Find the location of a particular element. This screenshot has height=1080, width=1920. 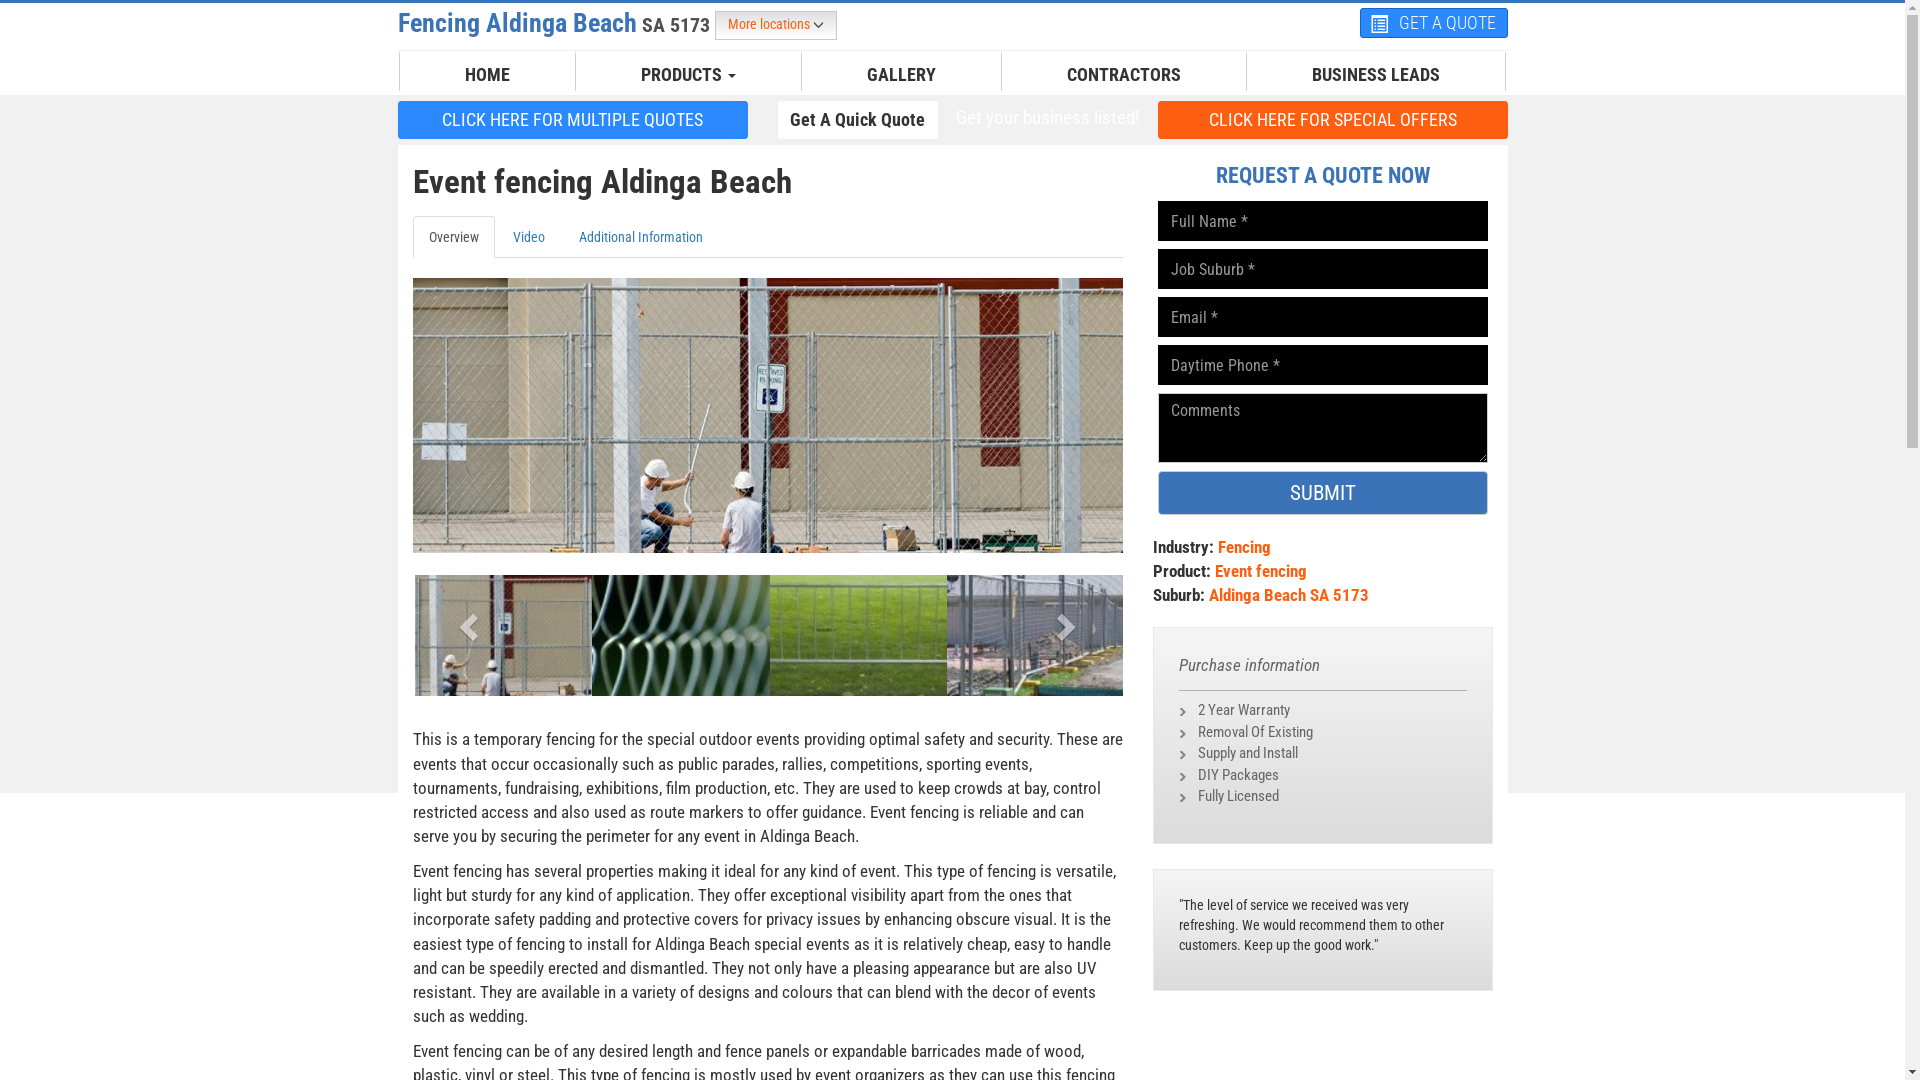

CLICK HERE FOR SPECIAL OFFERS is located at coordinates (1333, 120).